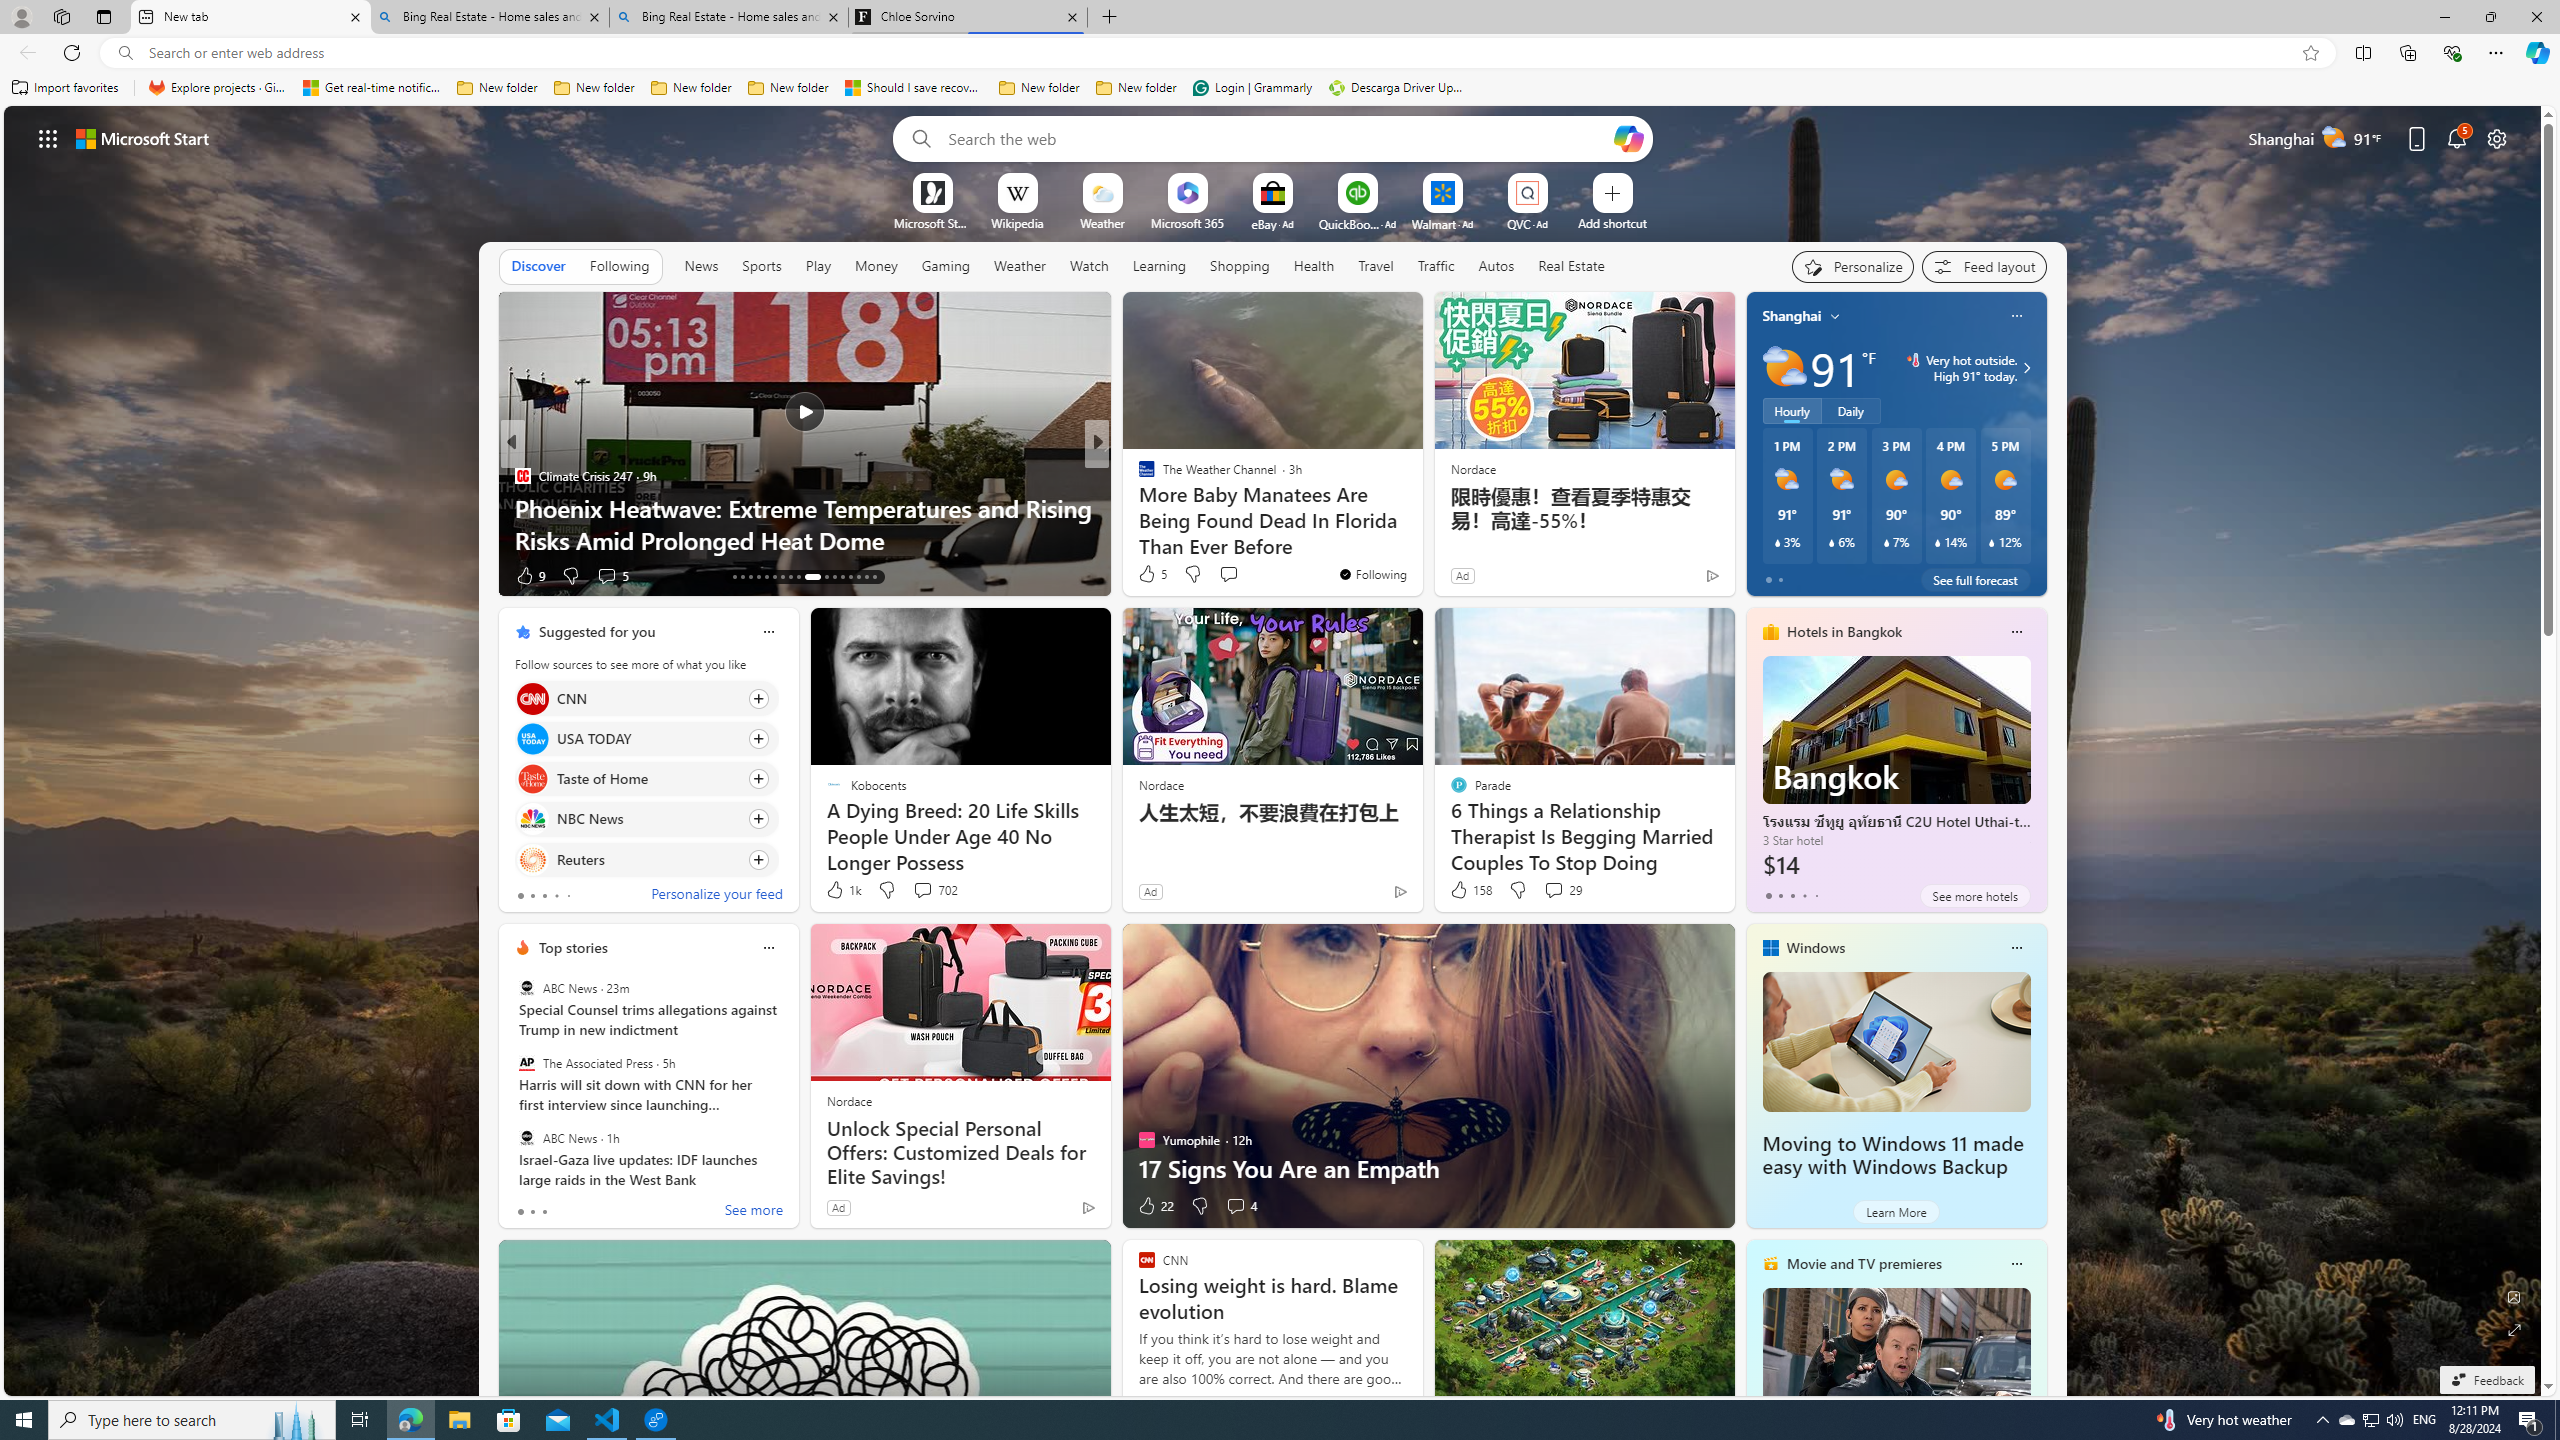 The height and width of the screenshot is (1440, 2560). What do you see at coordinates (1280, 88) in the screenshot?
I see `Favorites bar` at bounding box center [1280, 88].